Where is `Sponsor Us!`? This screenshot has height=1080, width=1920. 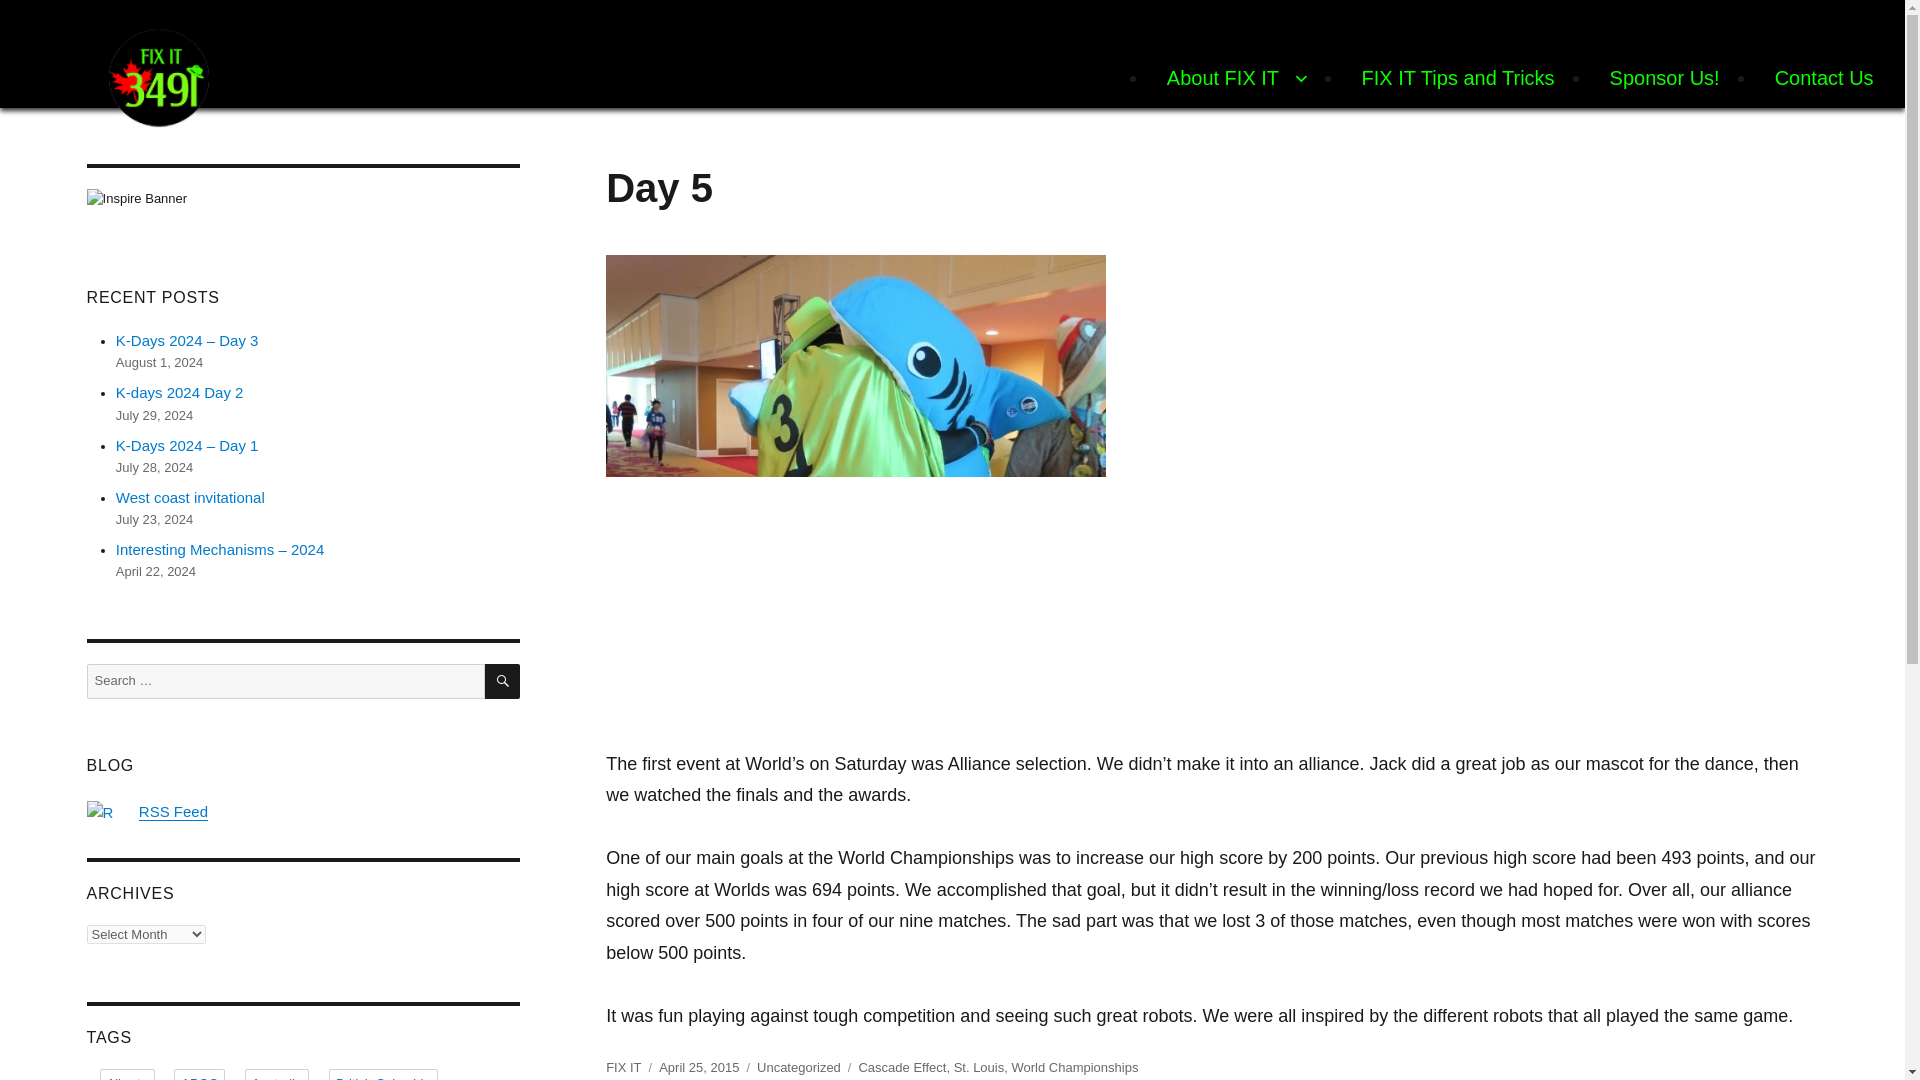
Sponsor Us! is located at coordinates (1664, 78).